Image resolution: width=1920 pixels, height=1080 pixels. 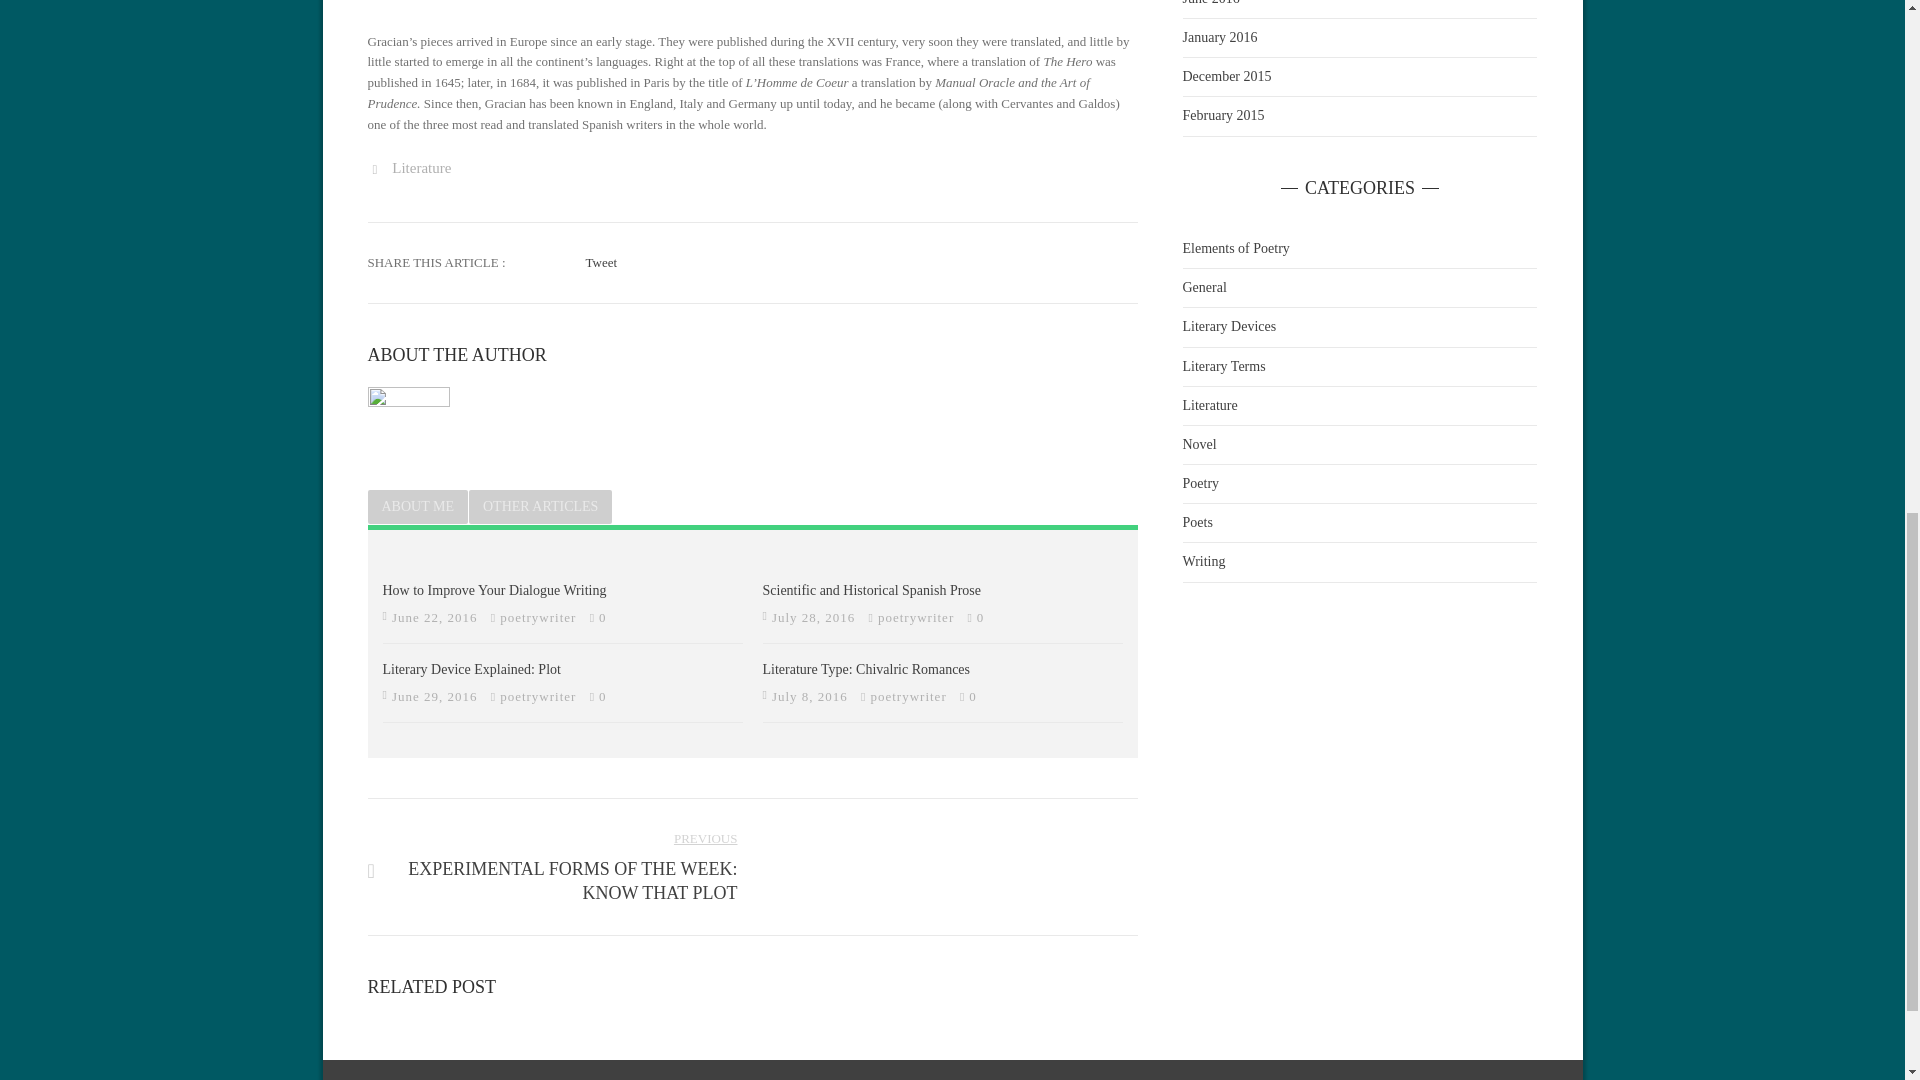 What do you see at coordinates (872, 590) in the screenshot?
I see `How to Improve Your Dialogue Writing` at bounding box center [872, 590].